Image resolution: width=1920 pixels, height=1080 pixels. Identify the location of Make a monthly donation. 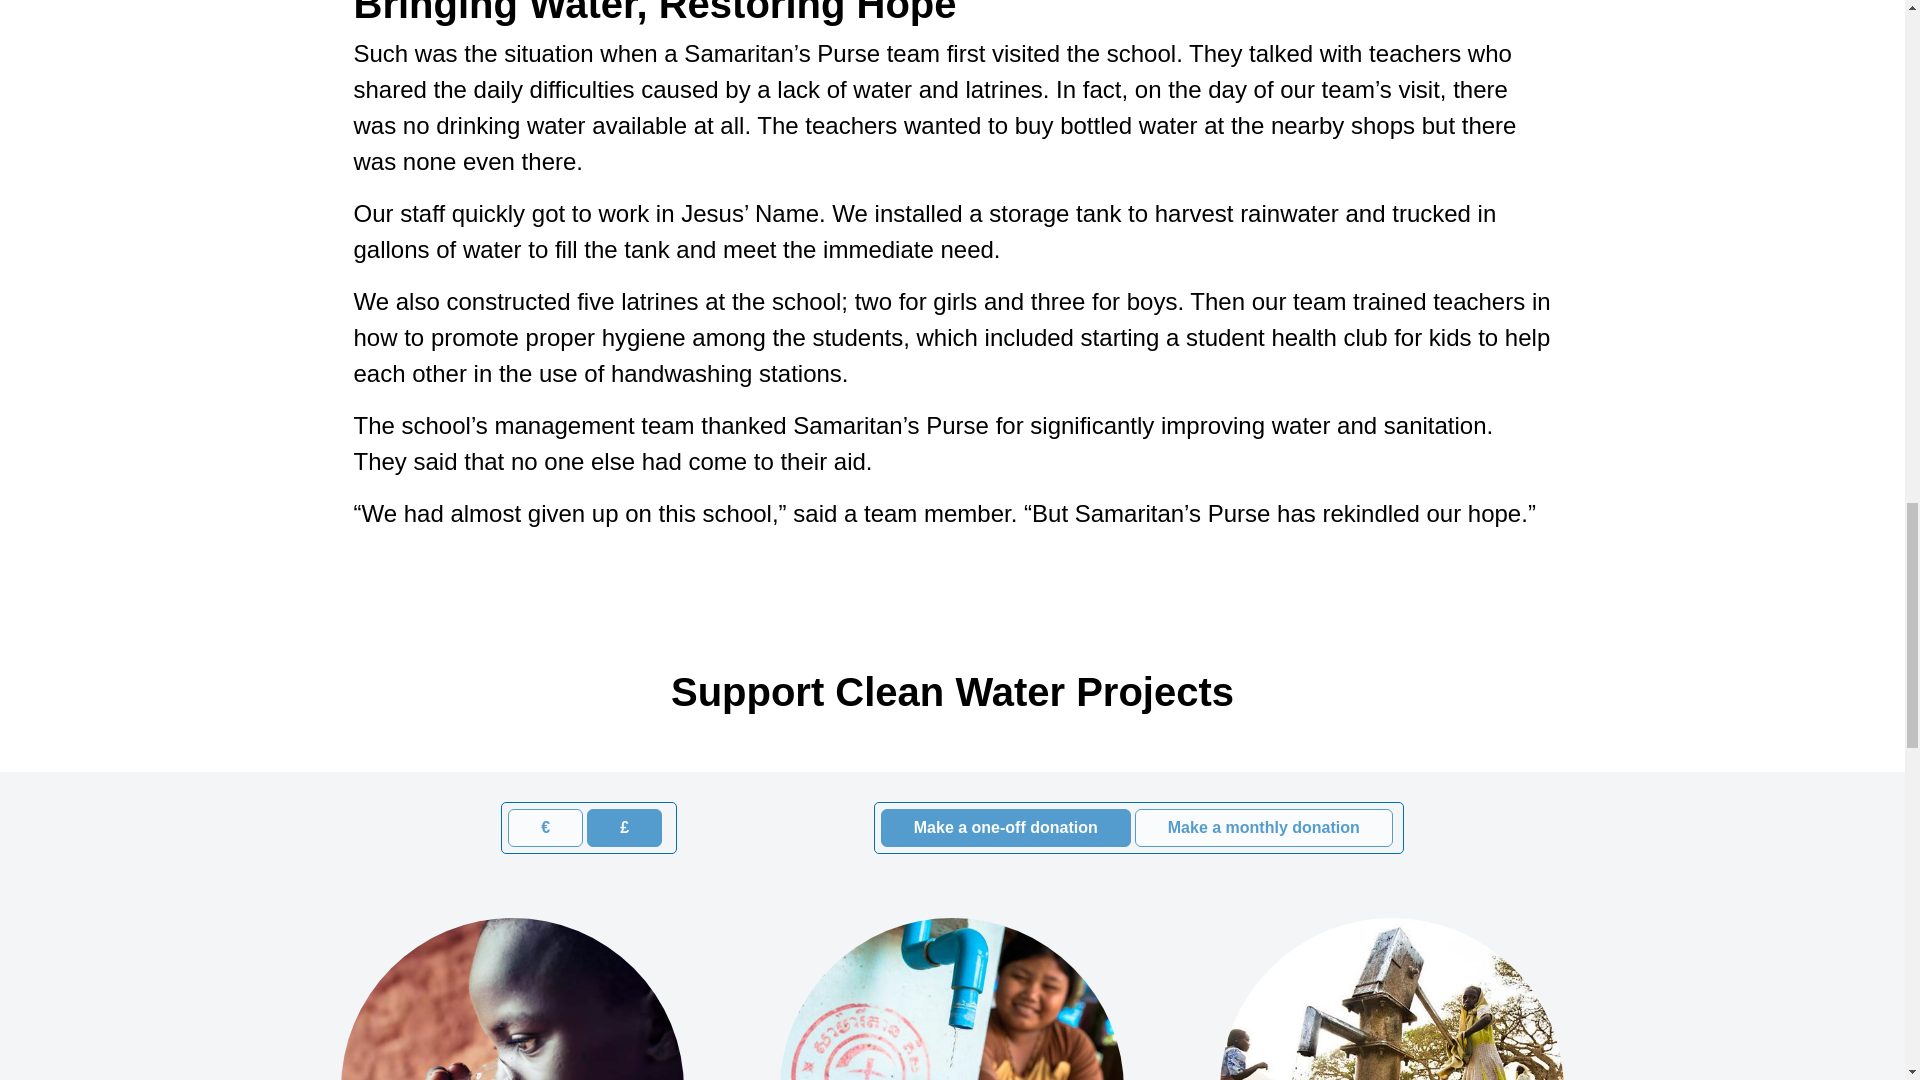
(1264, 828).